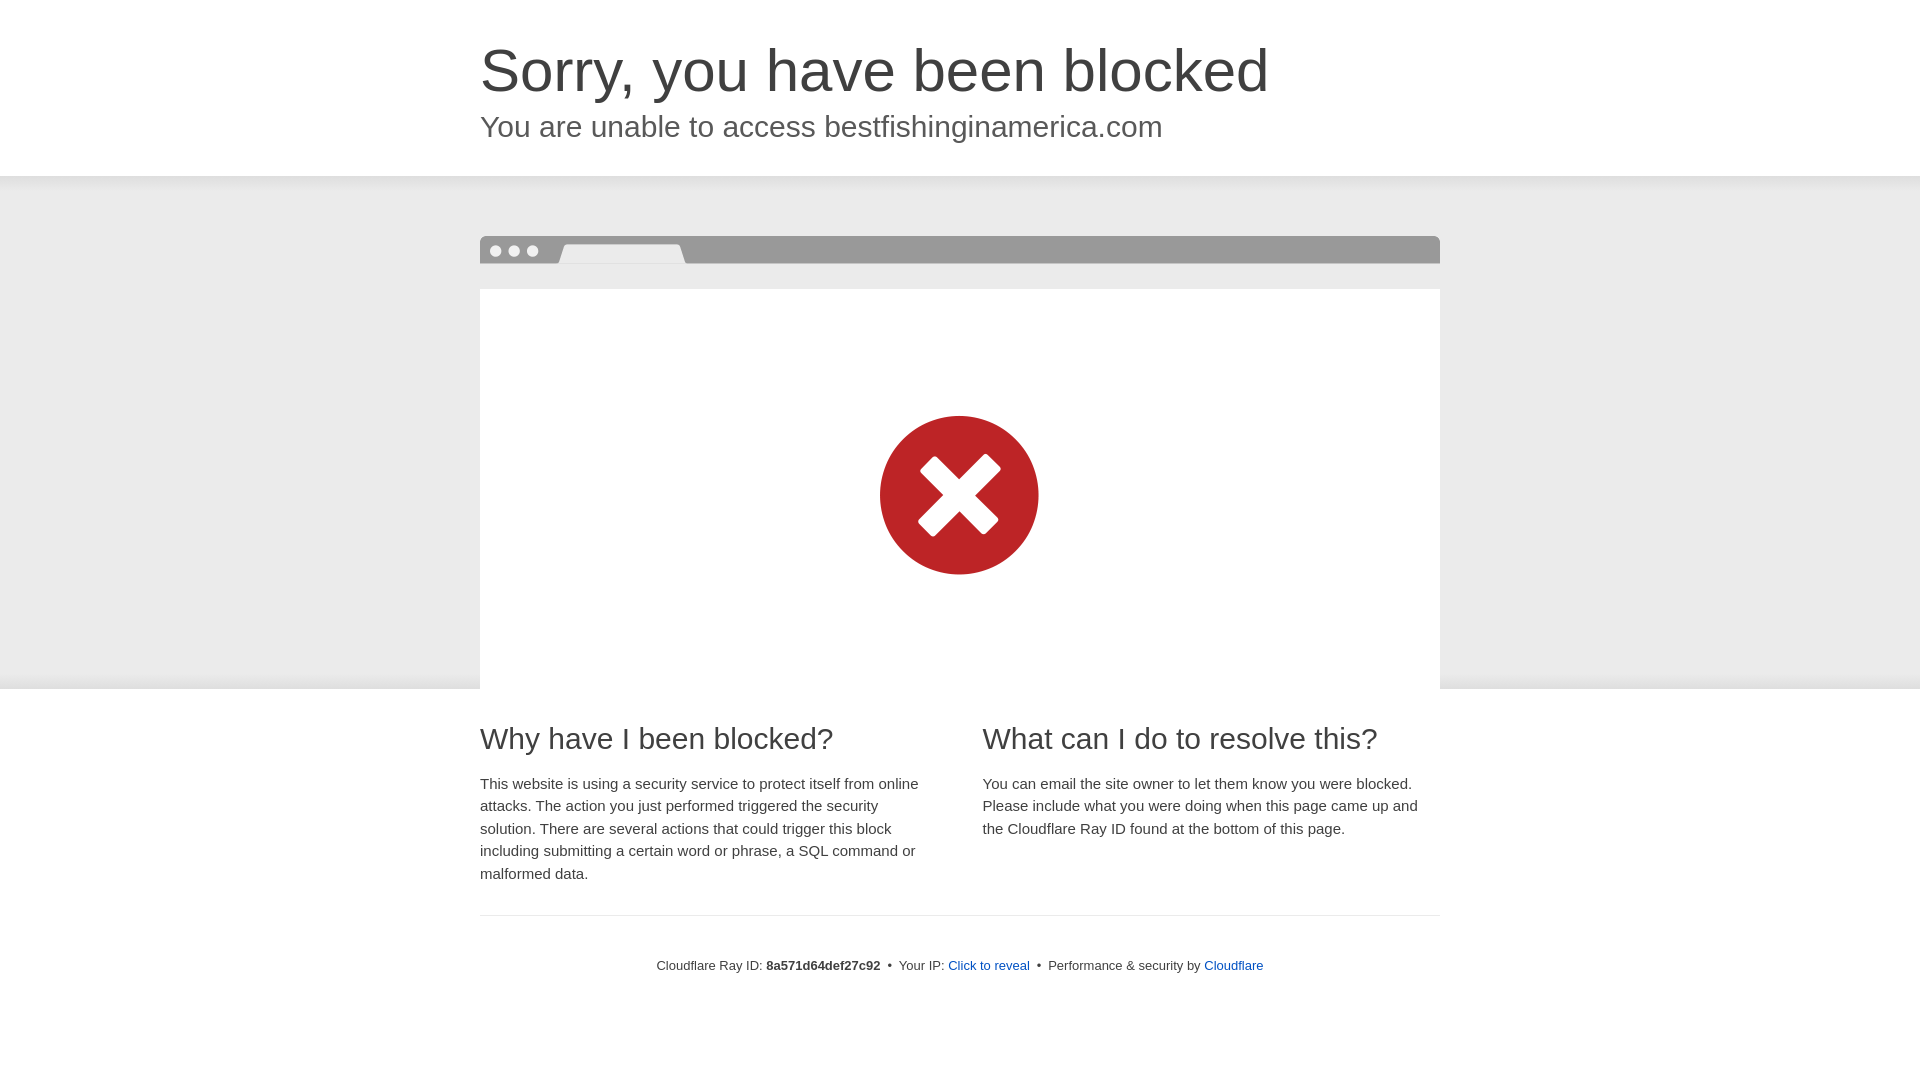 Image resolution: width=1920 pixels, height=1080 pixels. I want to click on Click to reveal, so click(988, 966).